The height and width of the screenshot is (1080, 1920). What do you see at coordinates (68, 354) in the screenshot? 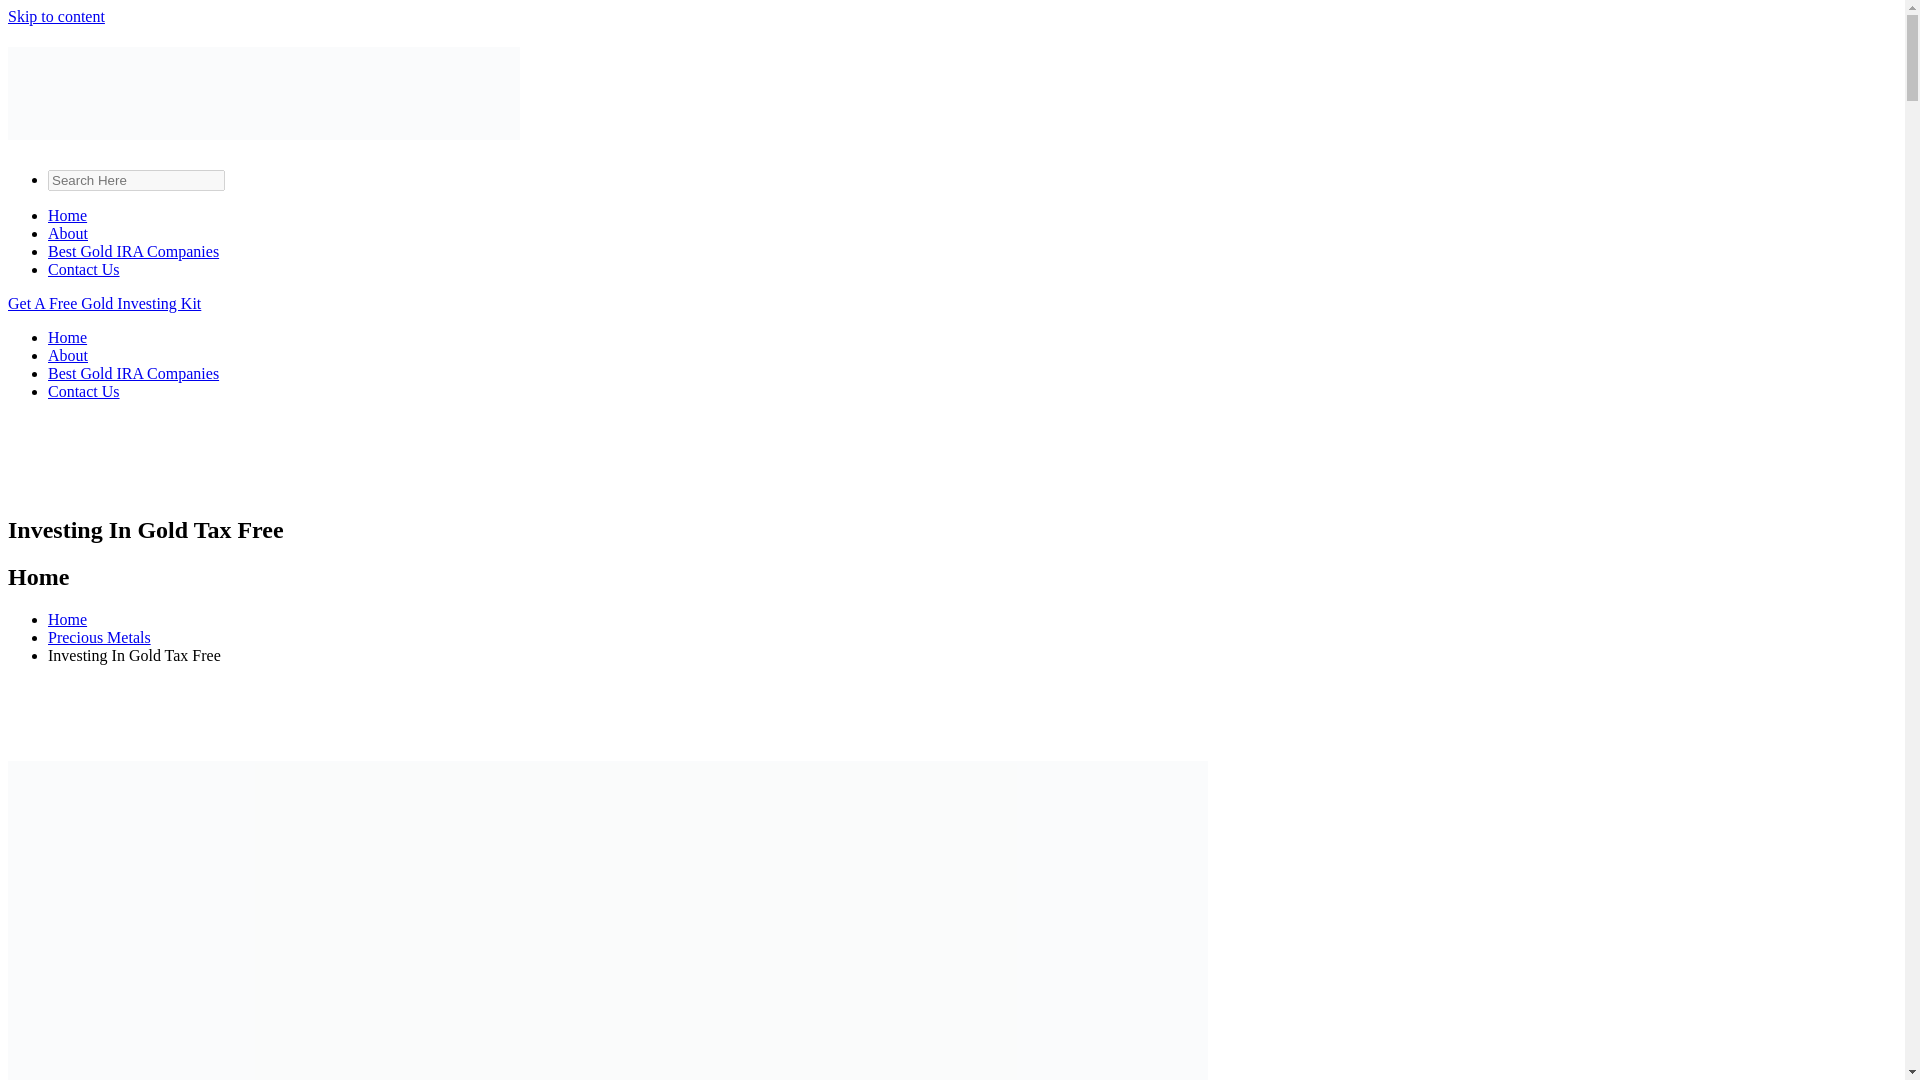
I see `About` at bounding box center [68, 354].